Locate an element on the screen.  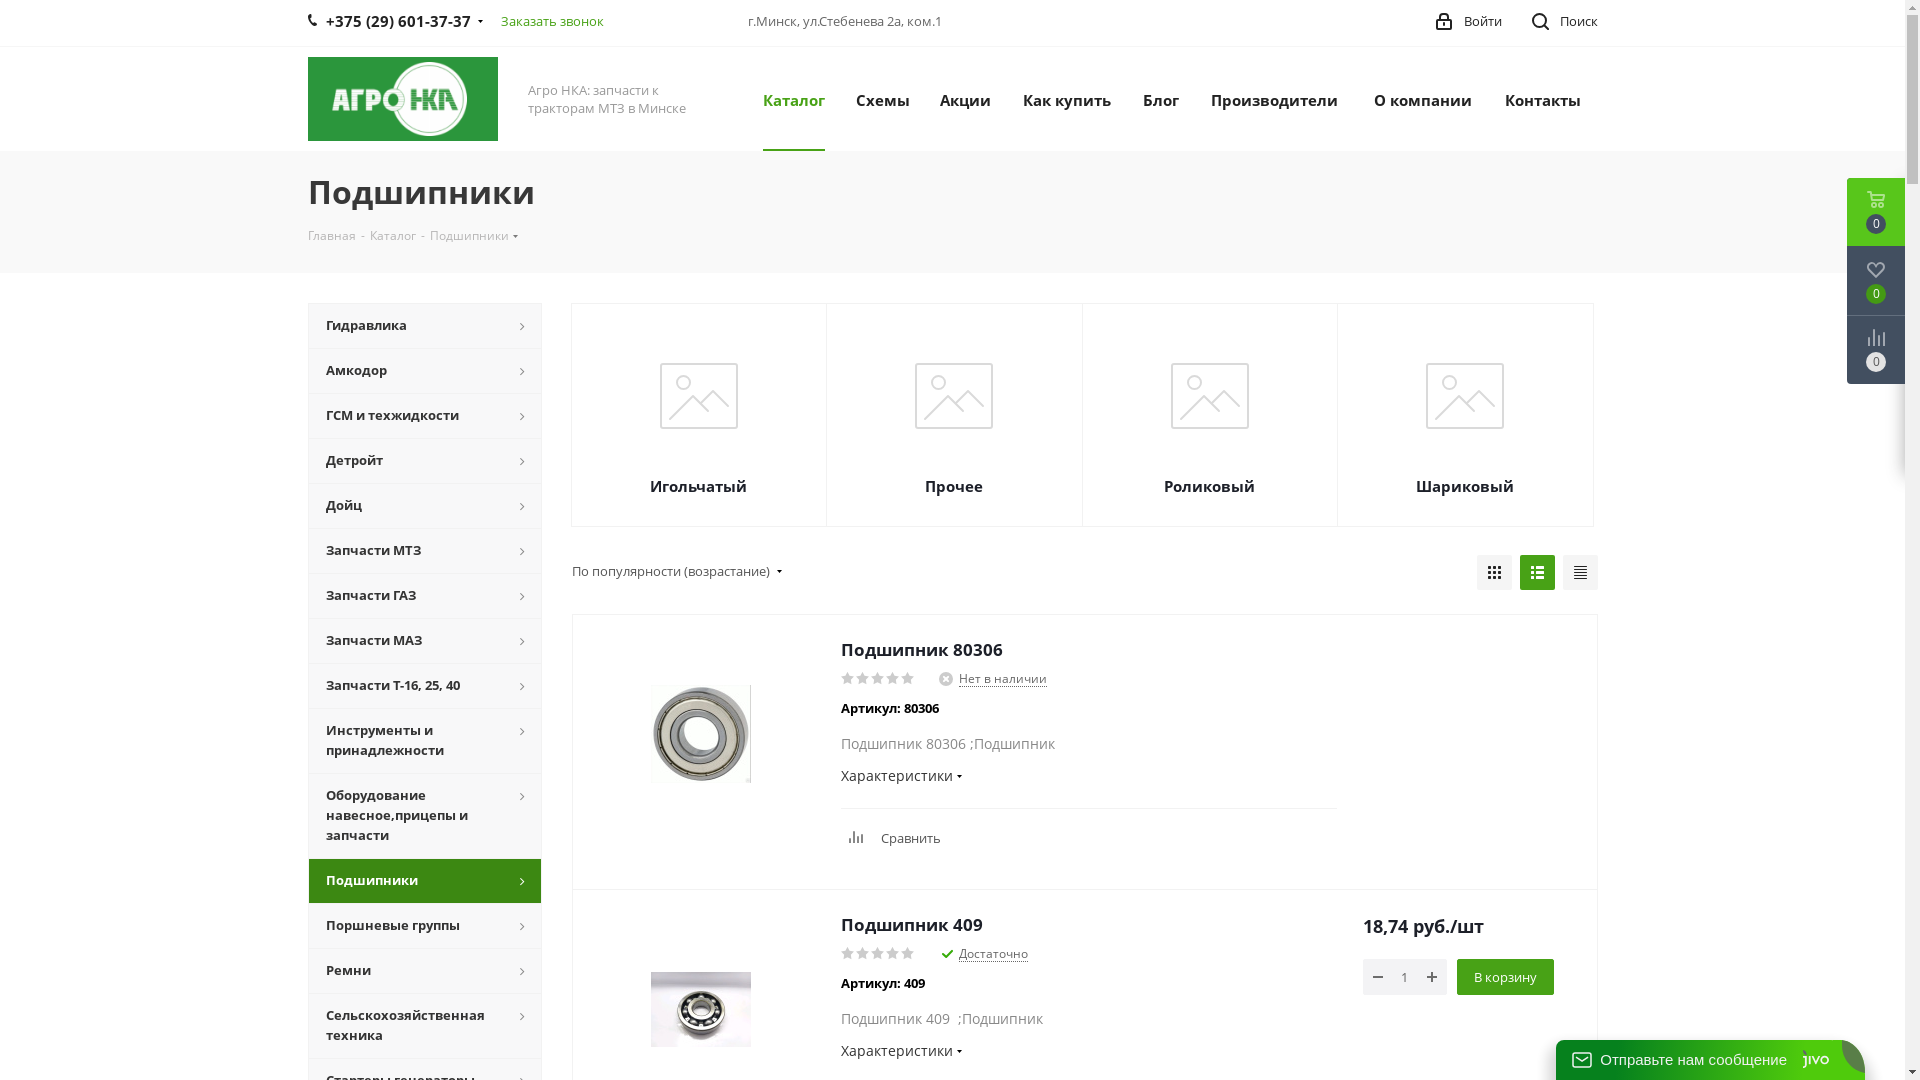
4 is located at coordinates (894, 679).